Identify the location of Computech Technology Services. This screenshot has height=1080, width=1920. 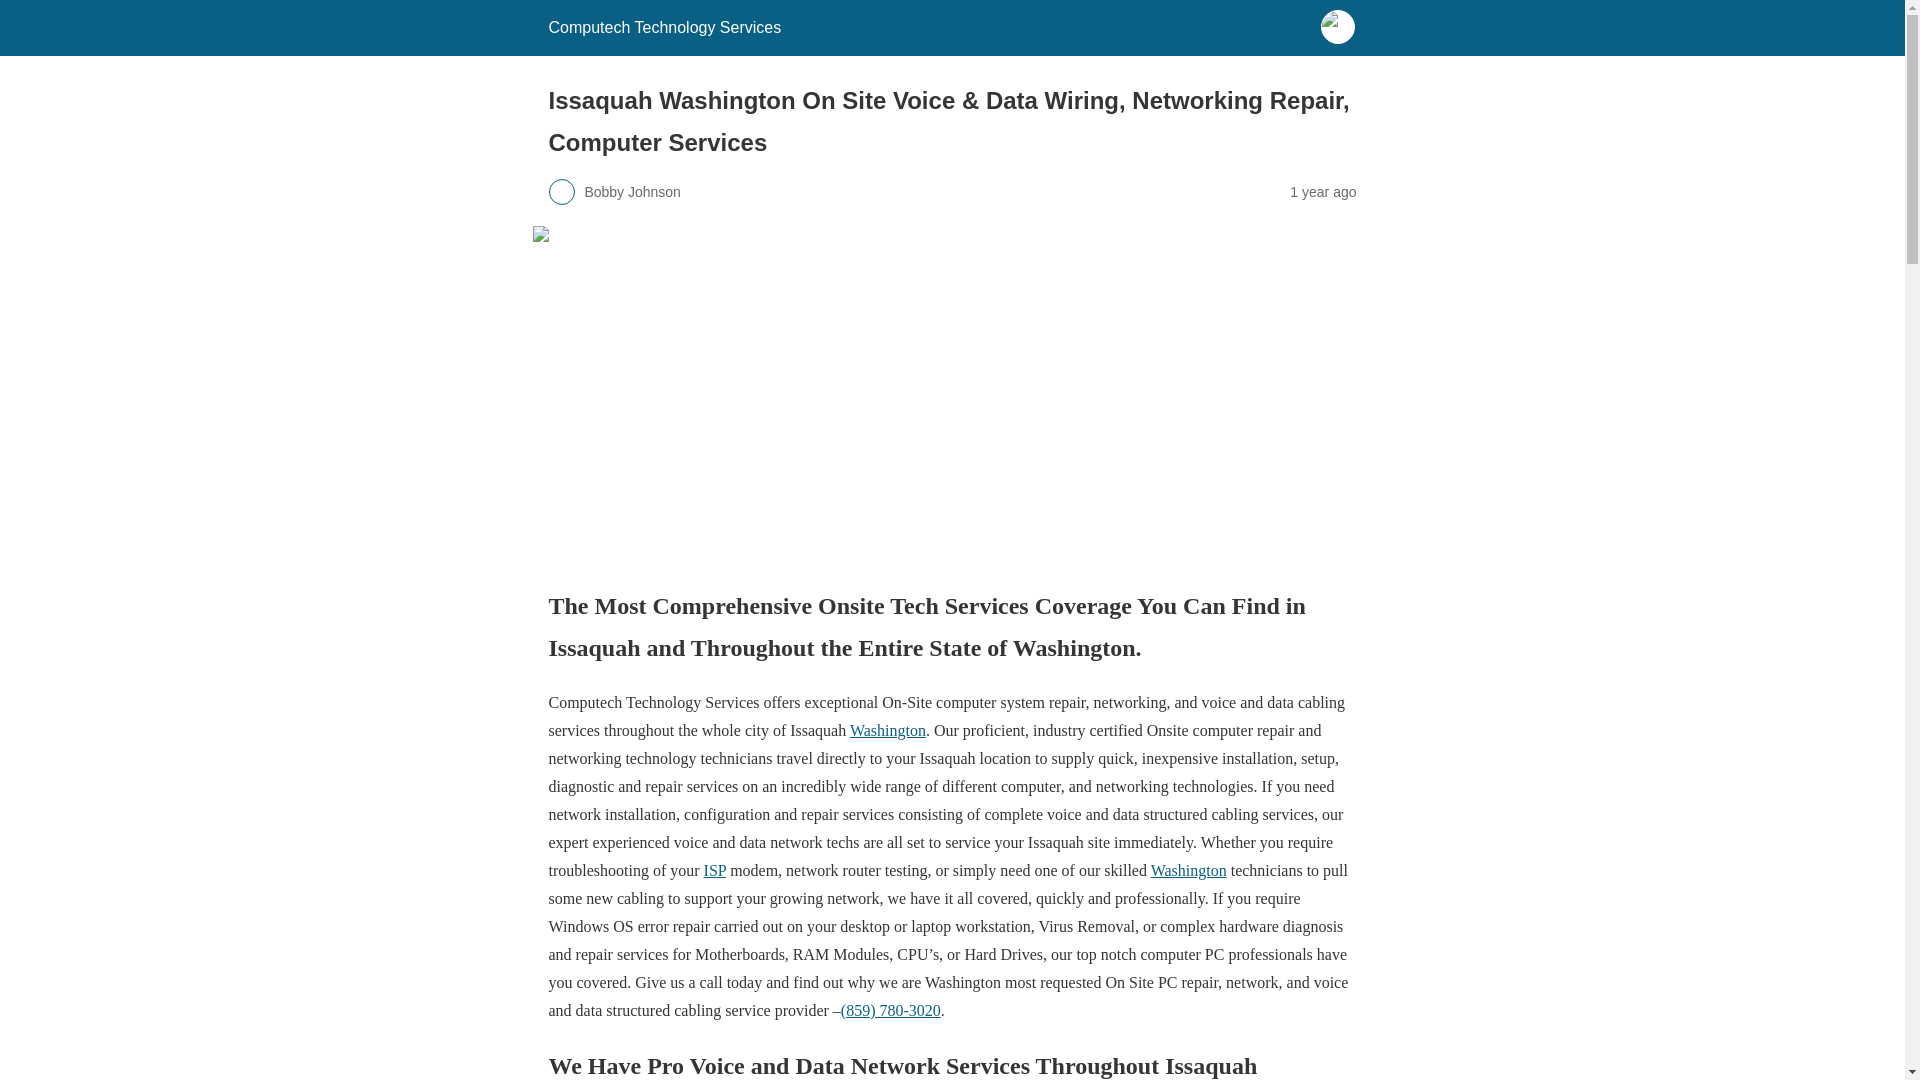
(664, 27).